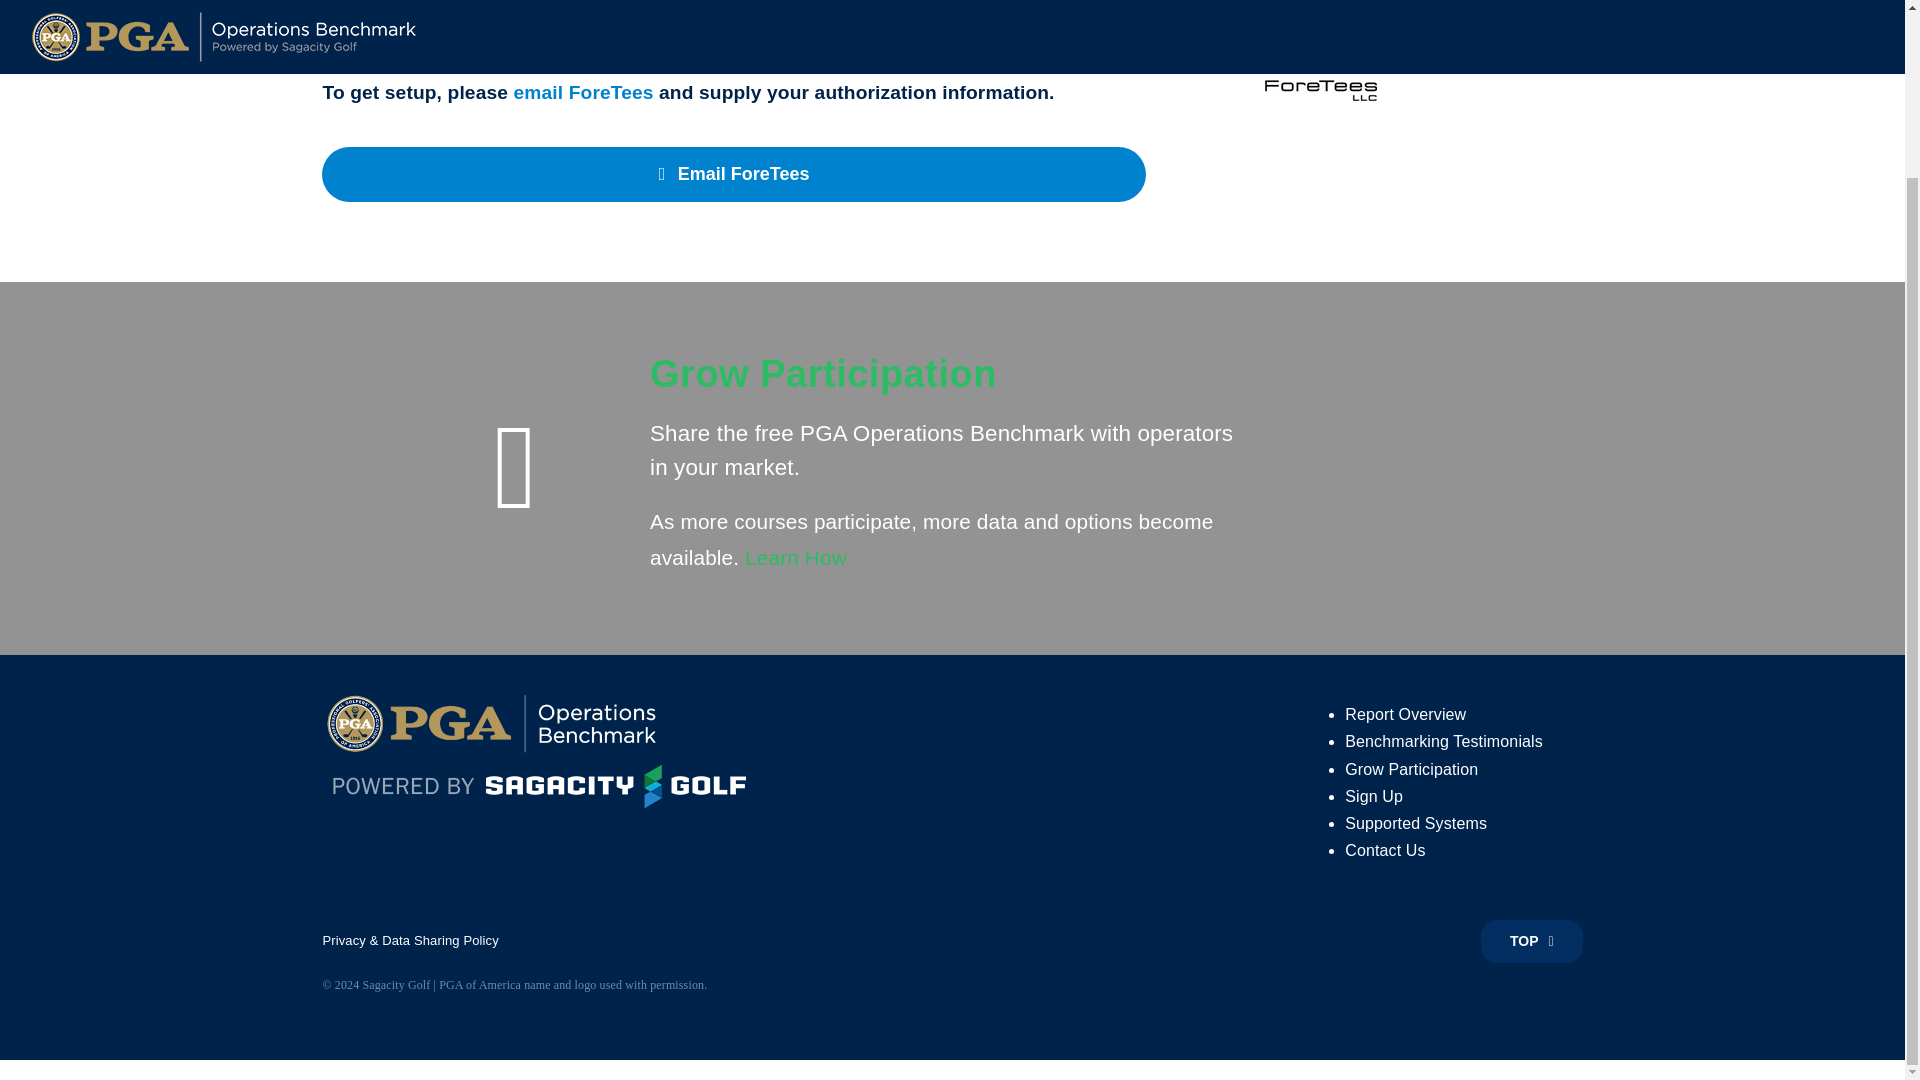 Image resolution: width=1920 pixels, height=1080 pixels. Describe the element at coordinates (1444, 741) in the screenshot. I see `Benchmarking Testimonials` at that location.